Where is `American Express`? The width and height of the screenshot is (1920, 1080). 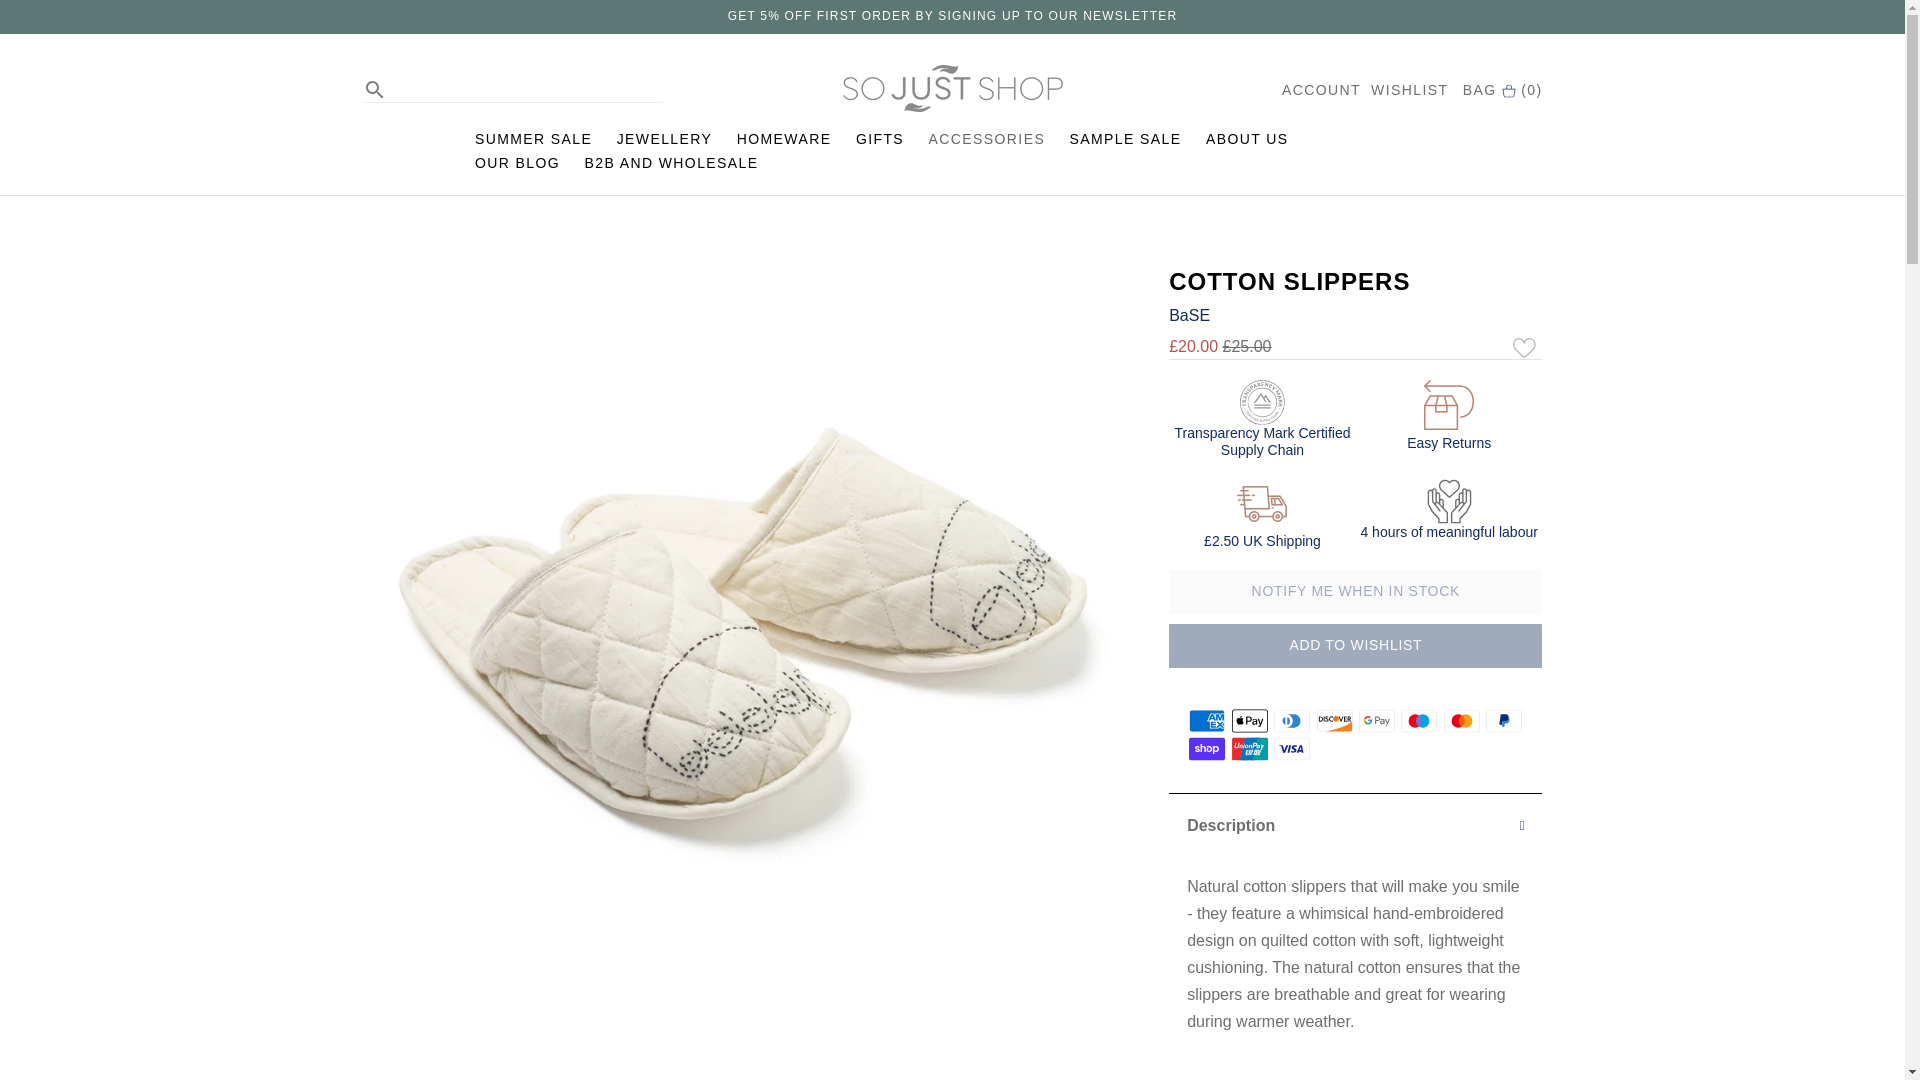 American Express is located at coordinates (1206, 720).